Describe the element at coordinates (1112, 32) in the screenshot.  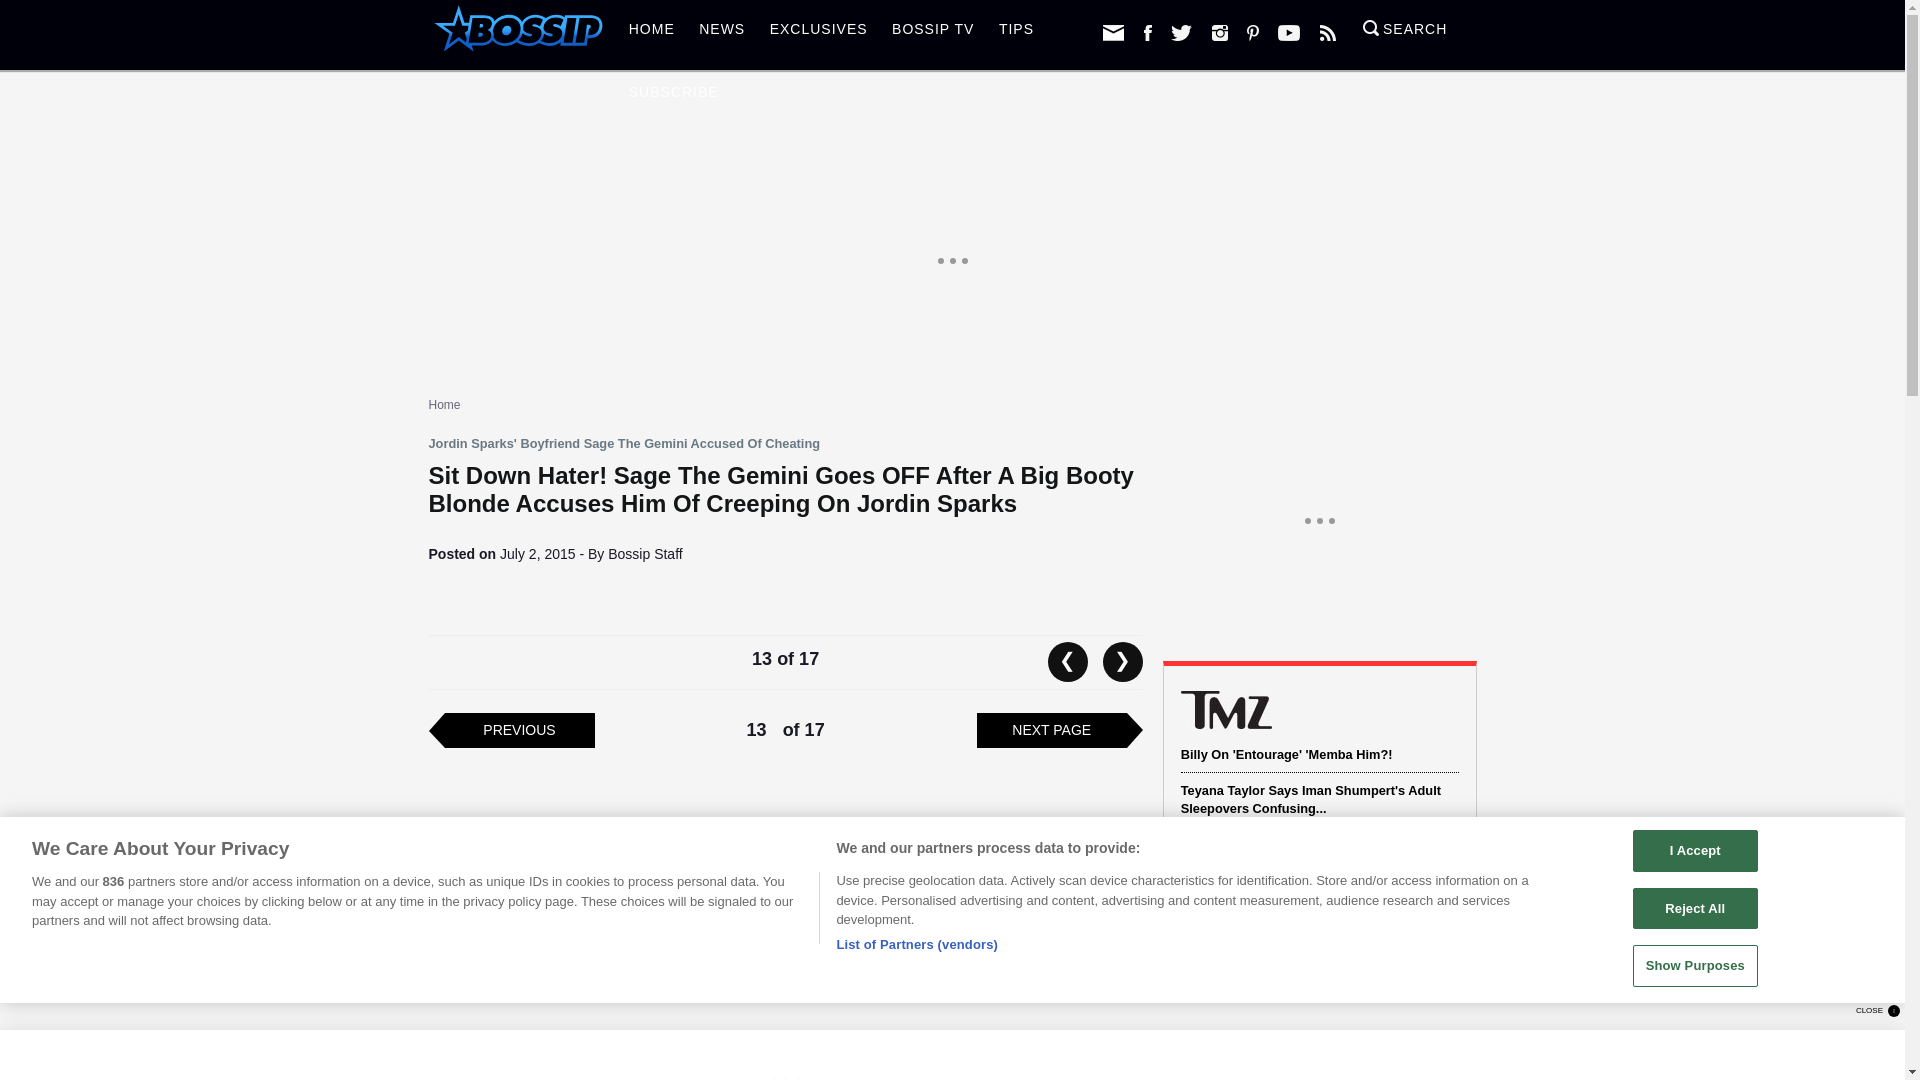
I see `Subscribe to our newsletter` at that location.